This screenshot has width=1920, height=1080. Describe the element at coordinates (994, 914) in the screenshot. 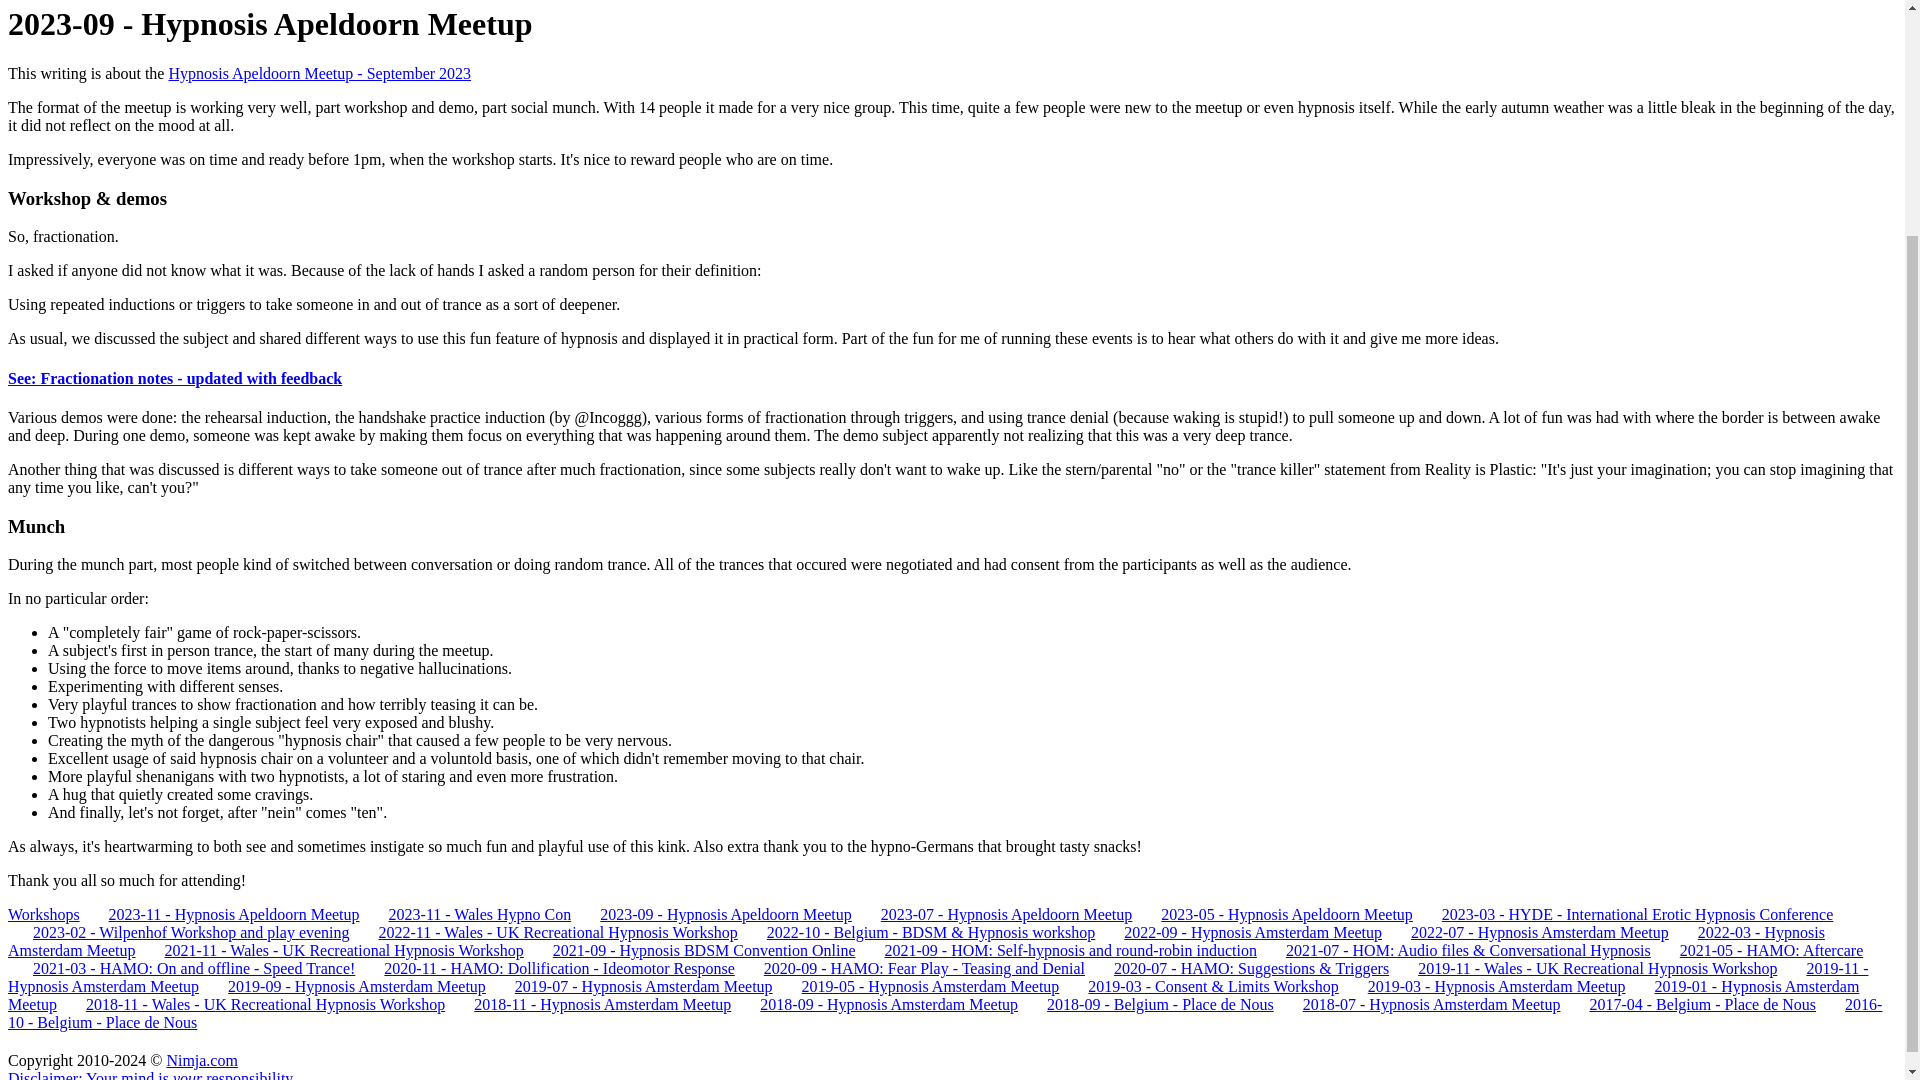

I see `2023-07 - Hypnosis Apeldoorn Meetup` at that location.